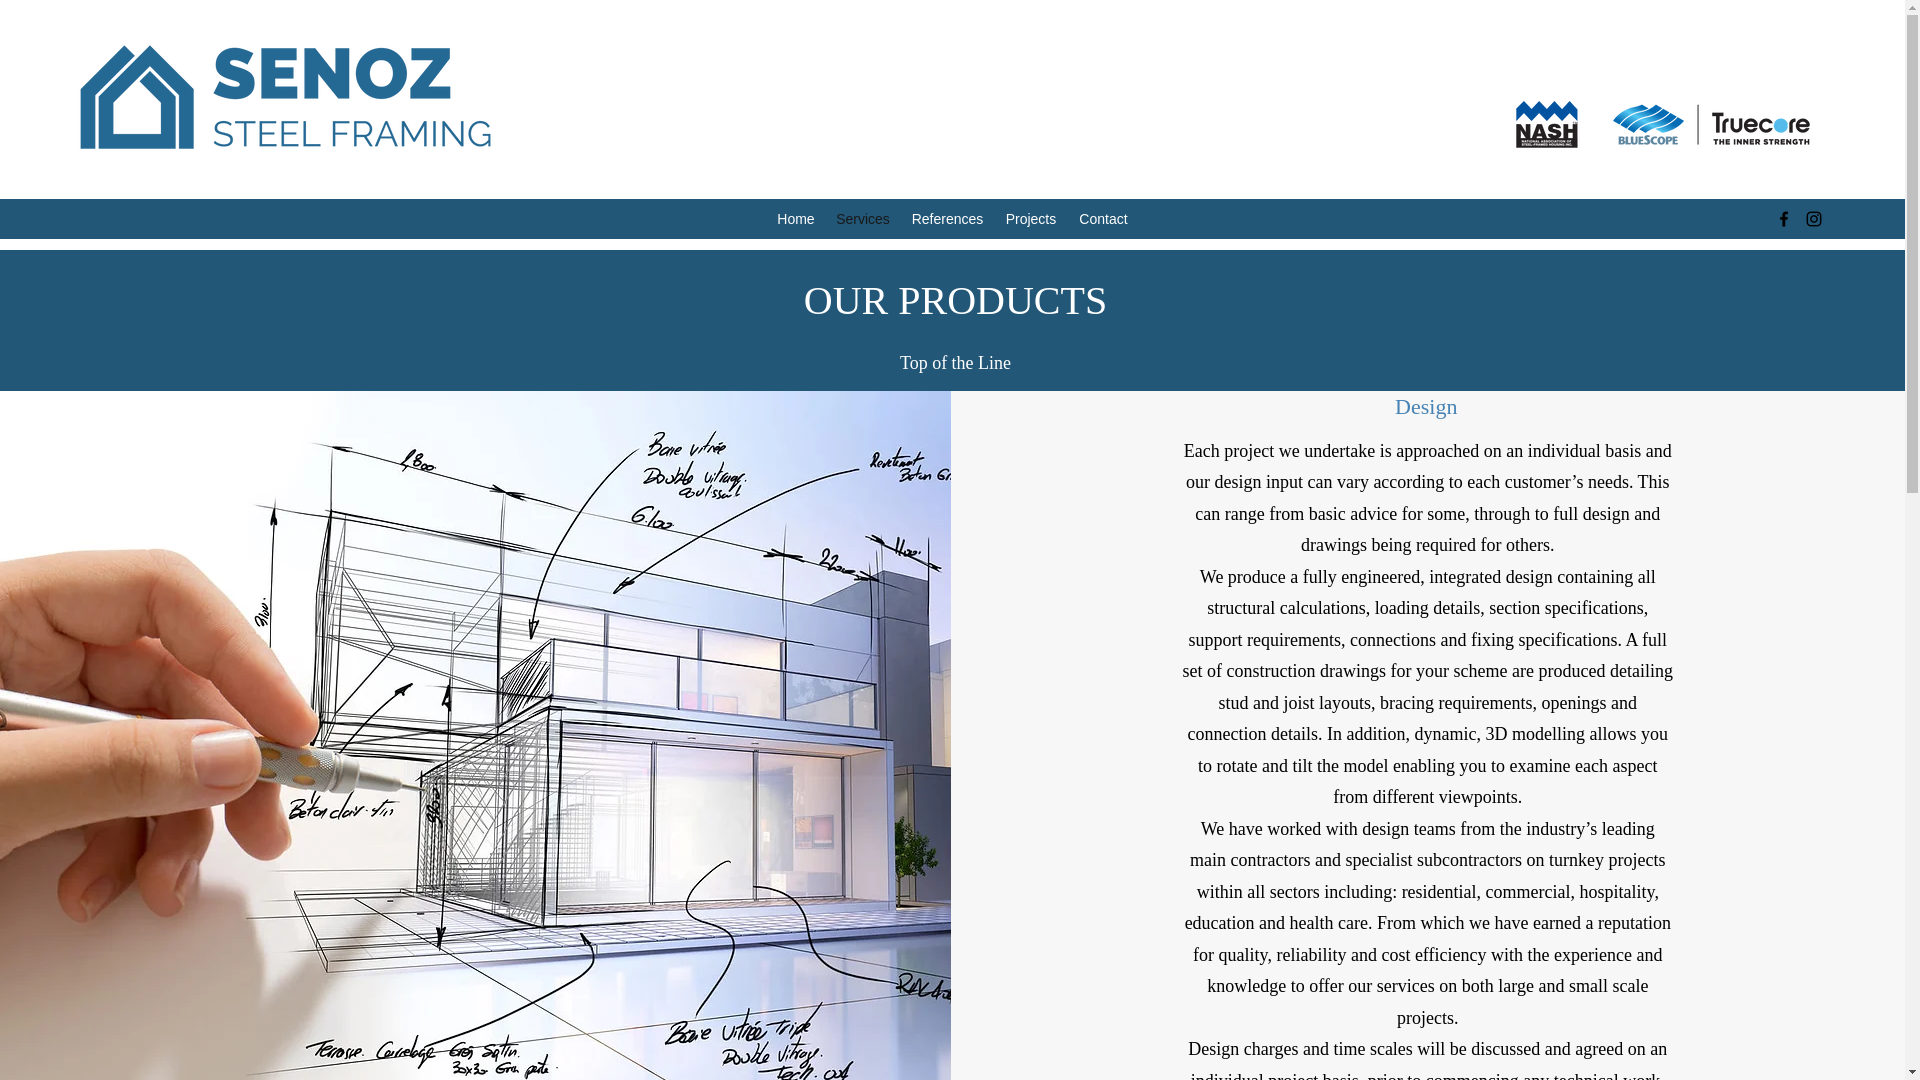 The image size is (1920, 1080). I want to click on References, so click(947, 220).